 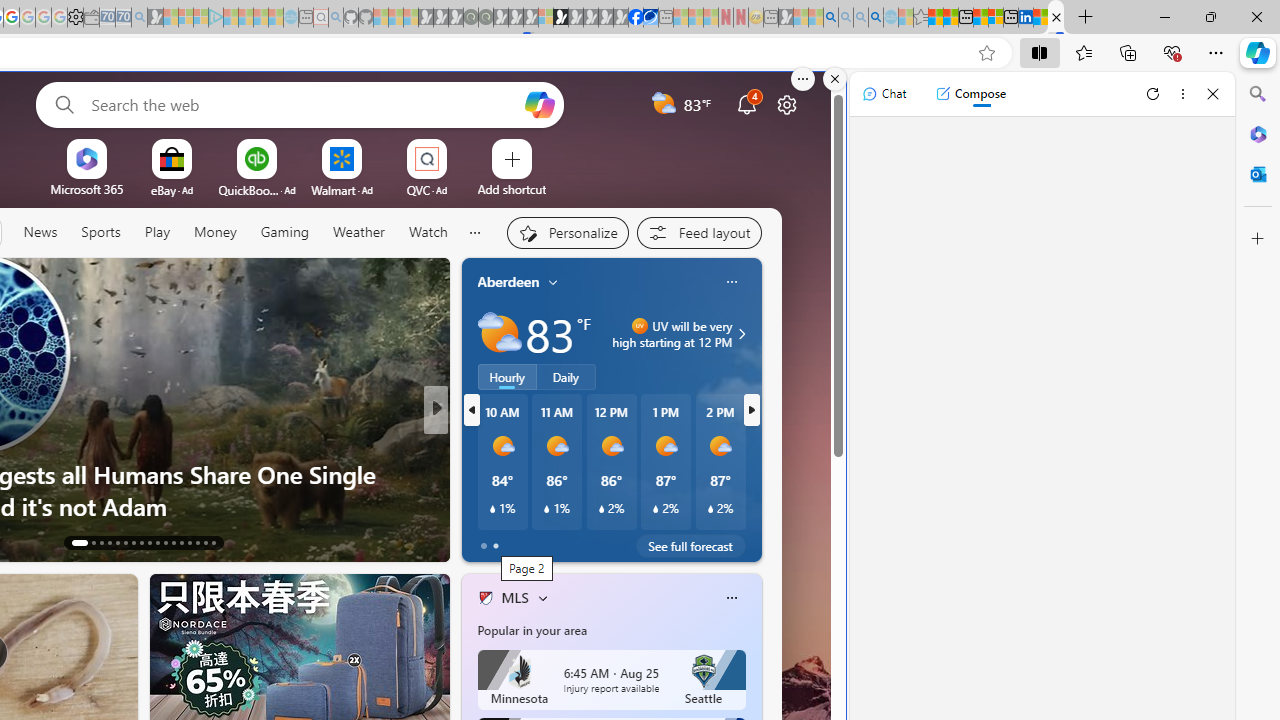 What do you see at coordinates (650, 18) in the screenshot?
I see `AQI & Health | AirNow.gov` at bounding box center [650, 18].